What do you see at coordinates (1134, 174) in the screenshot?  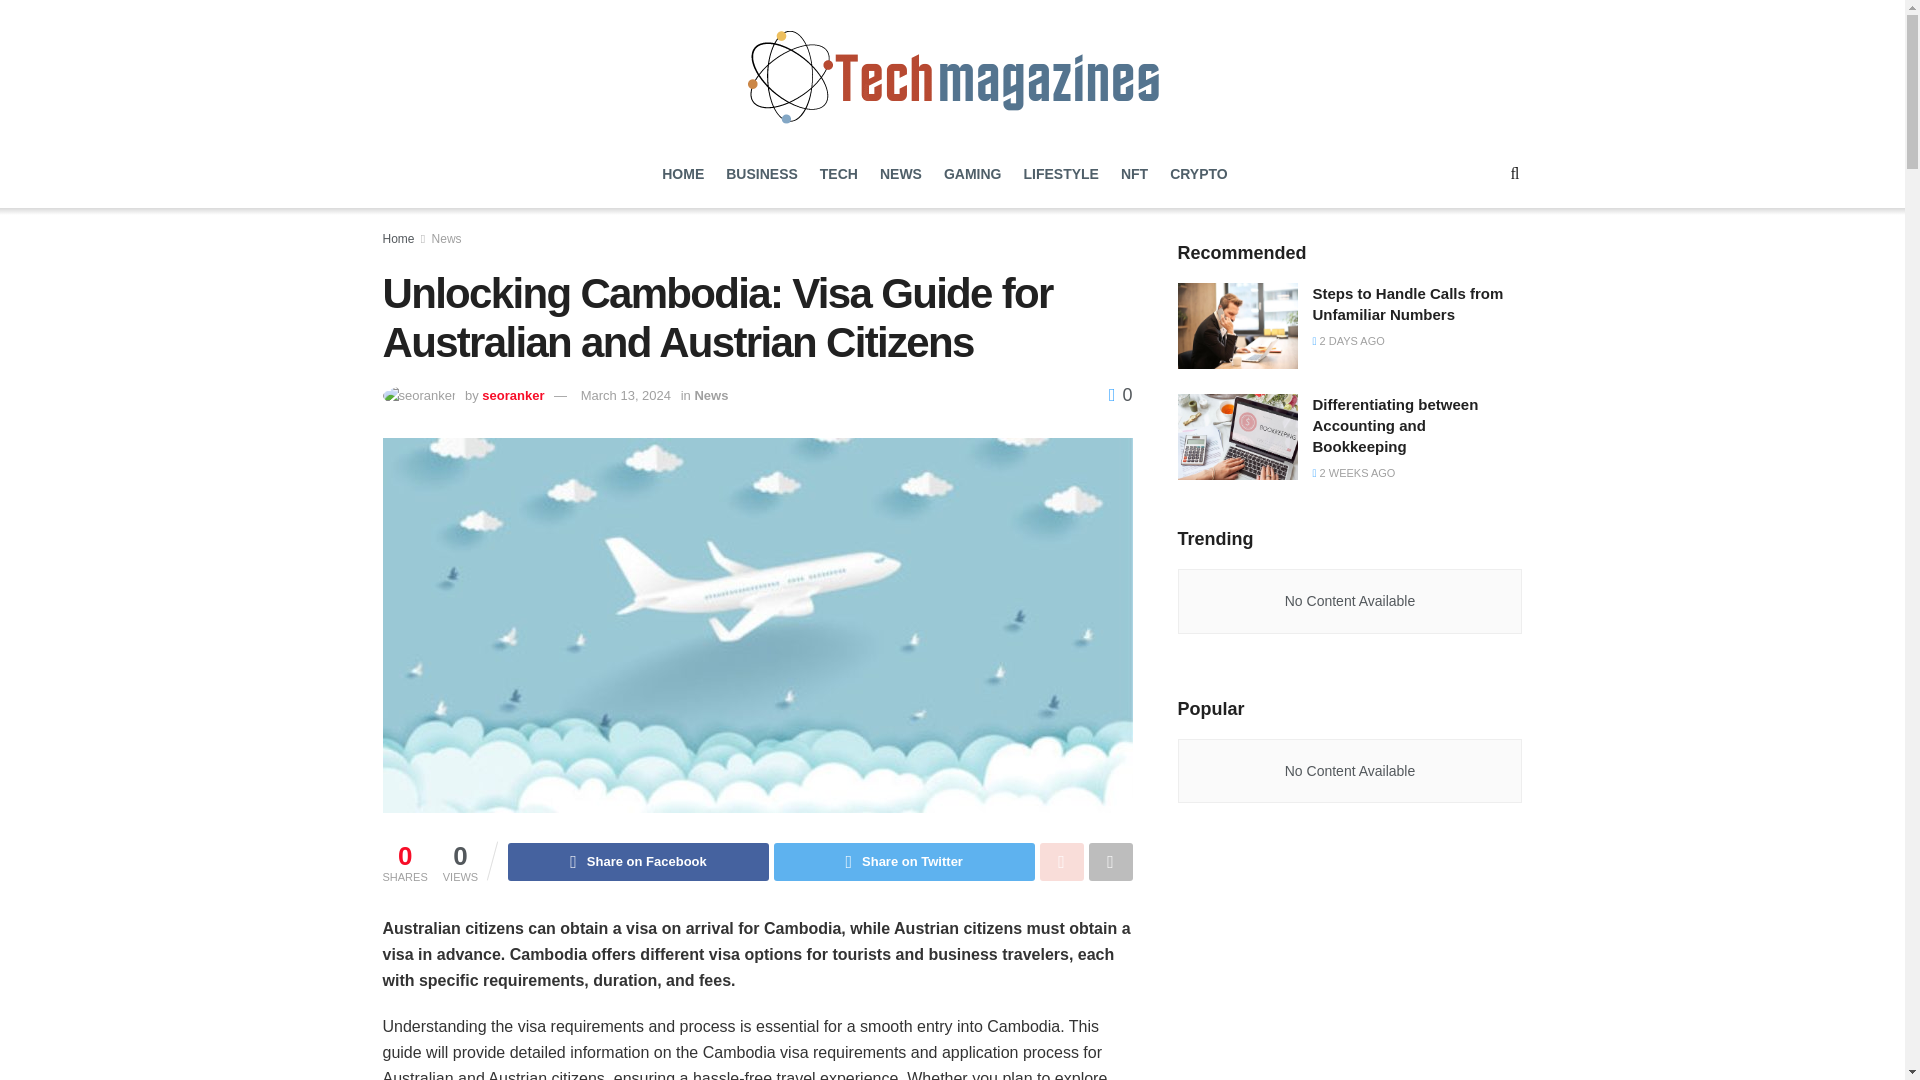 I see `NFT` at bounding box center [1134, 174].